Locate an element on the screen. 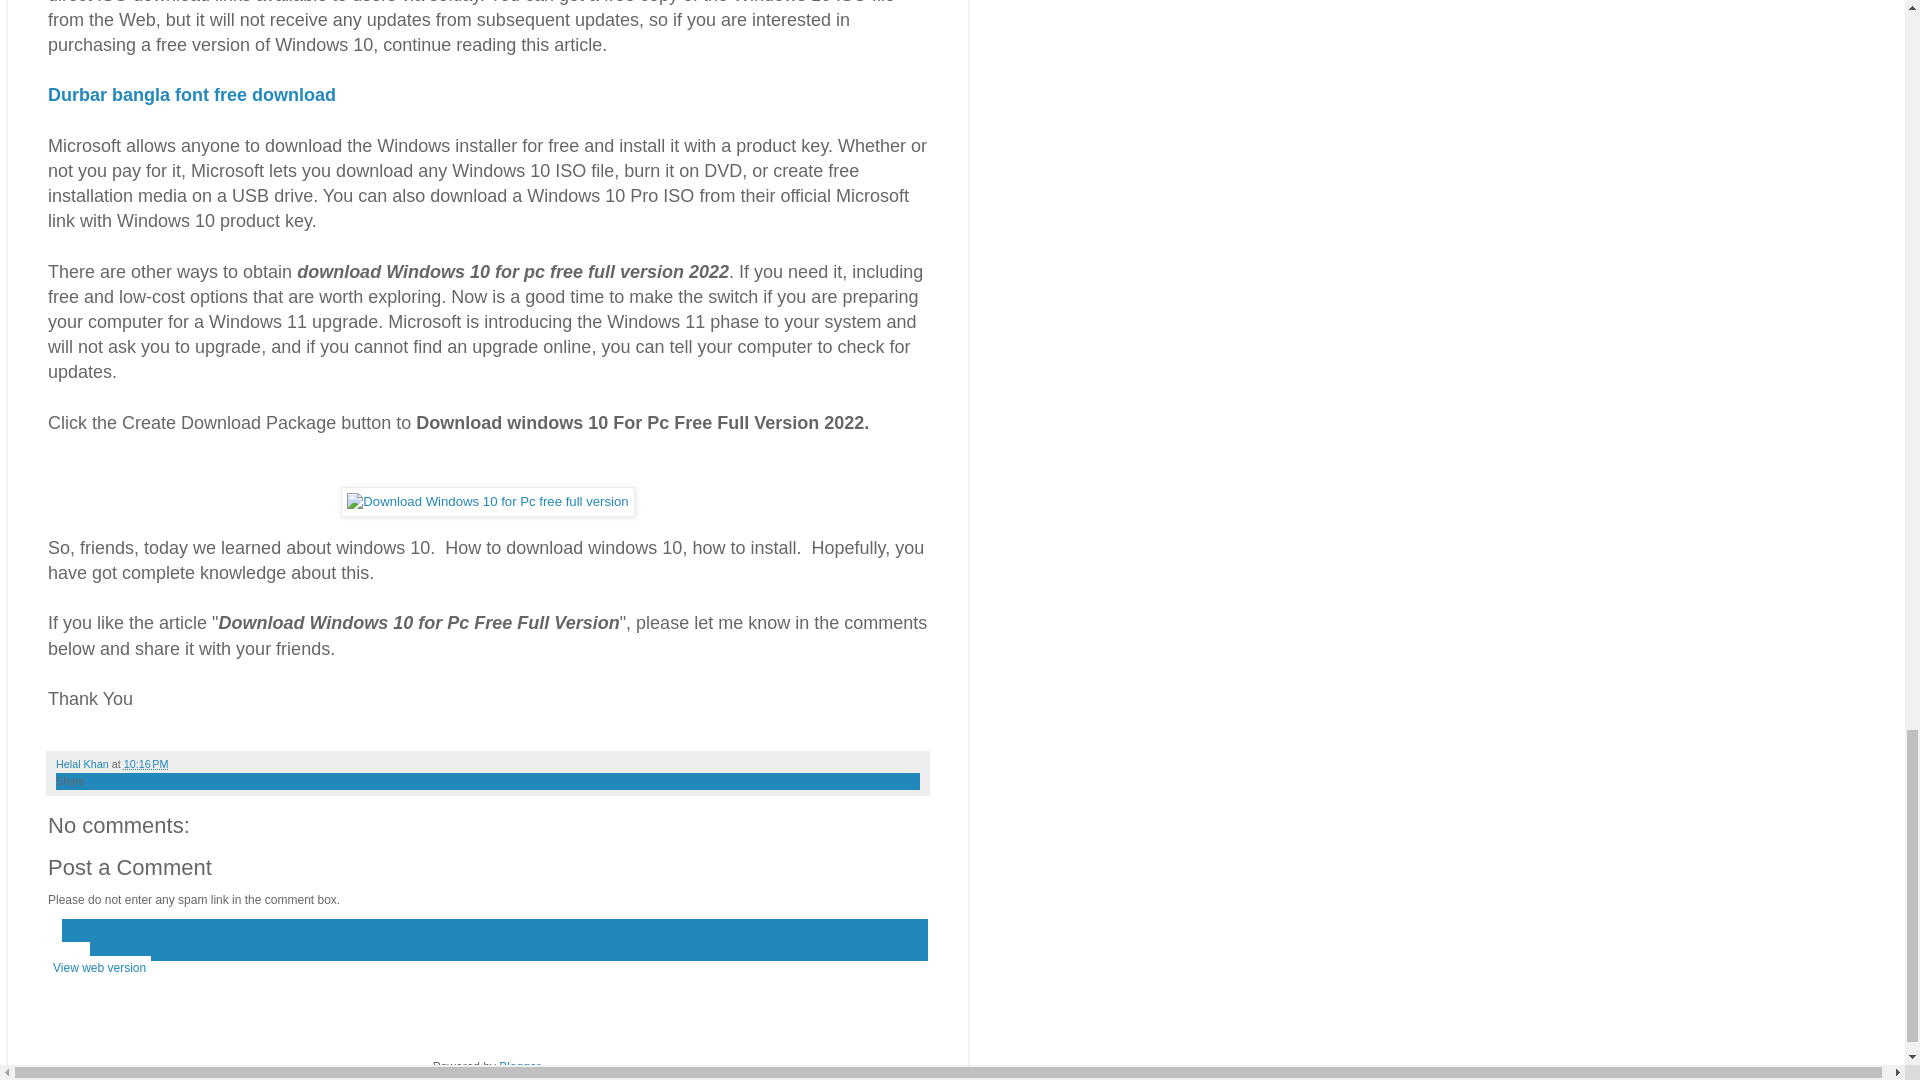 This screenshot has width=1920, height=1080. Helal Khan is located at coordinates (83, 764).